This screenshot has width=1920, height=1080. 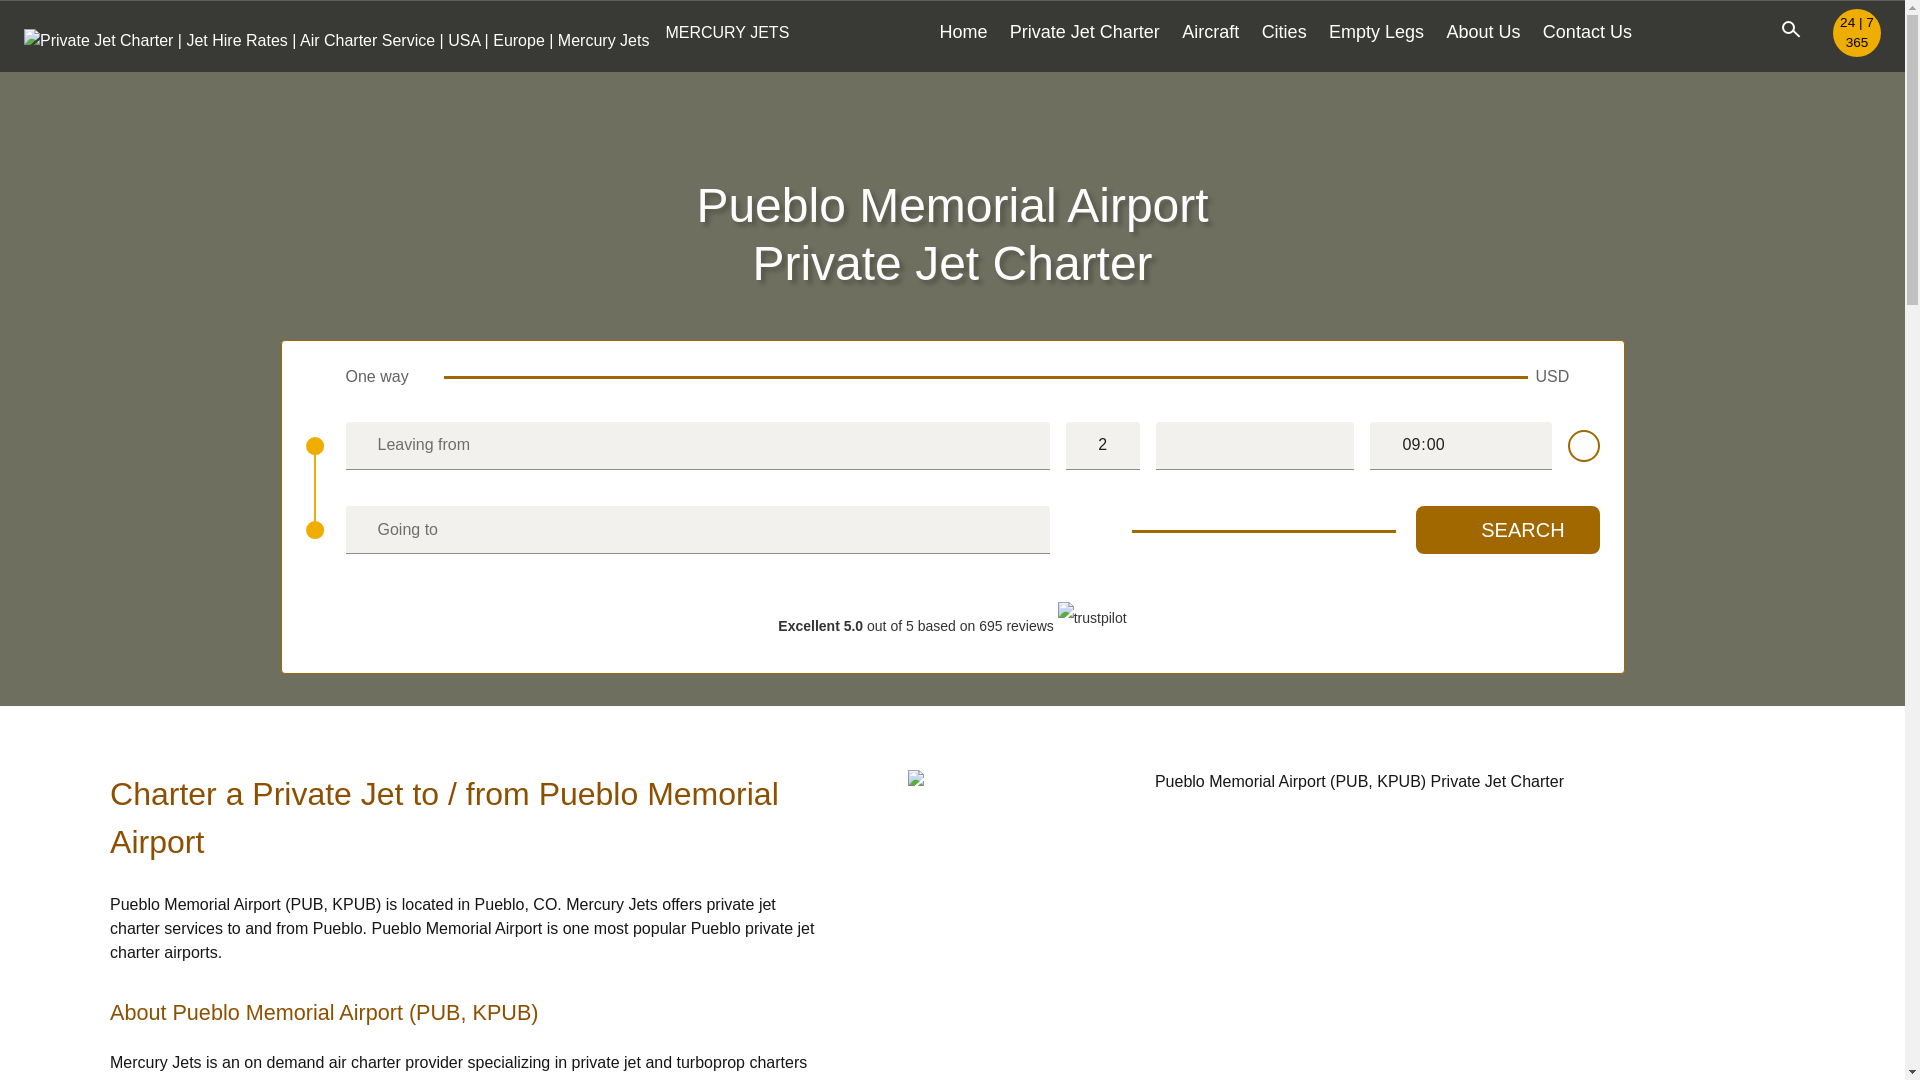 What do you see at coordinates (1084, 32) in the screenshot?
I see `Private Jet Charter` at bounding box center [1084, 32].